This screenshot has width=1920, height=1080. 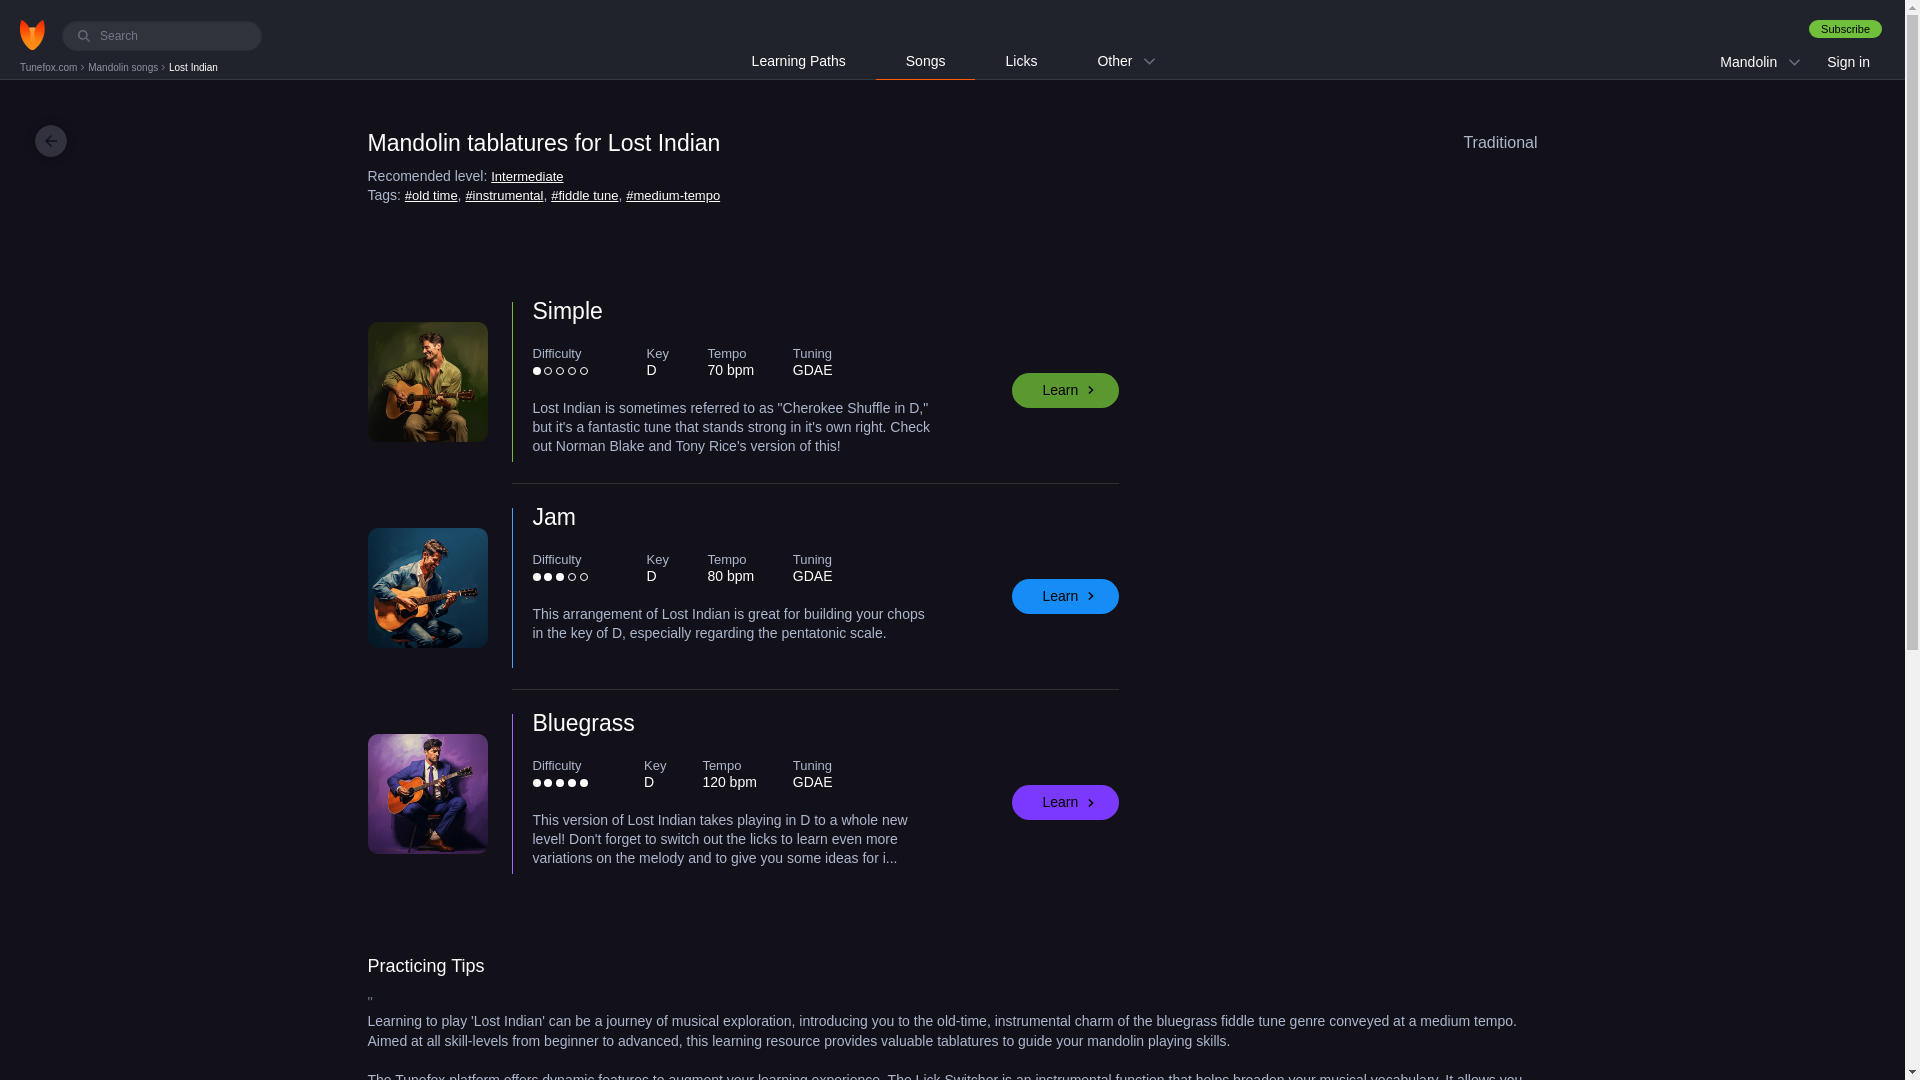 I want to click on Mandolin songs, so click(x=124, y=67).